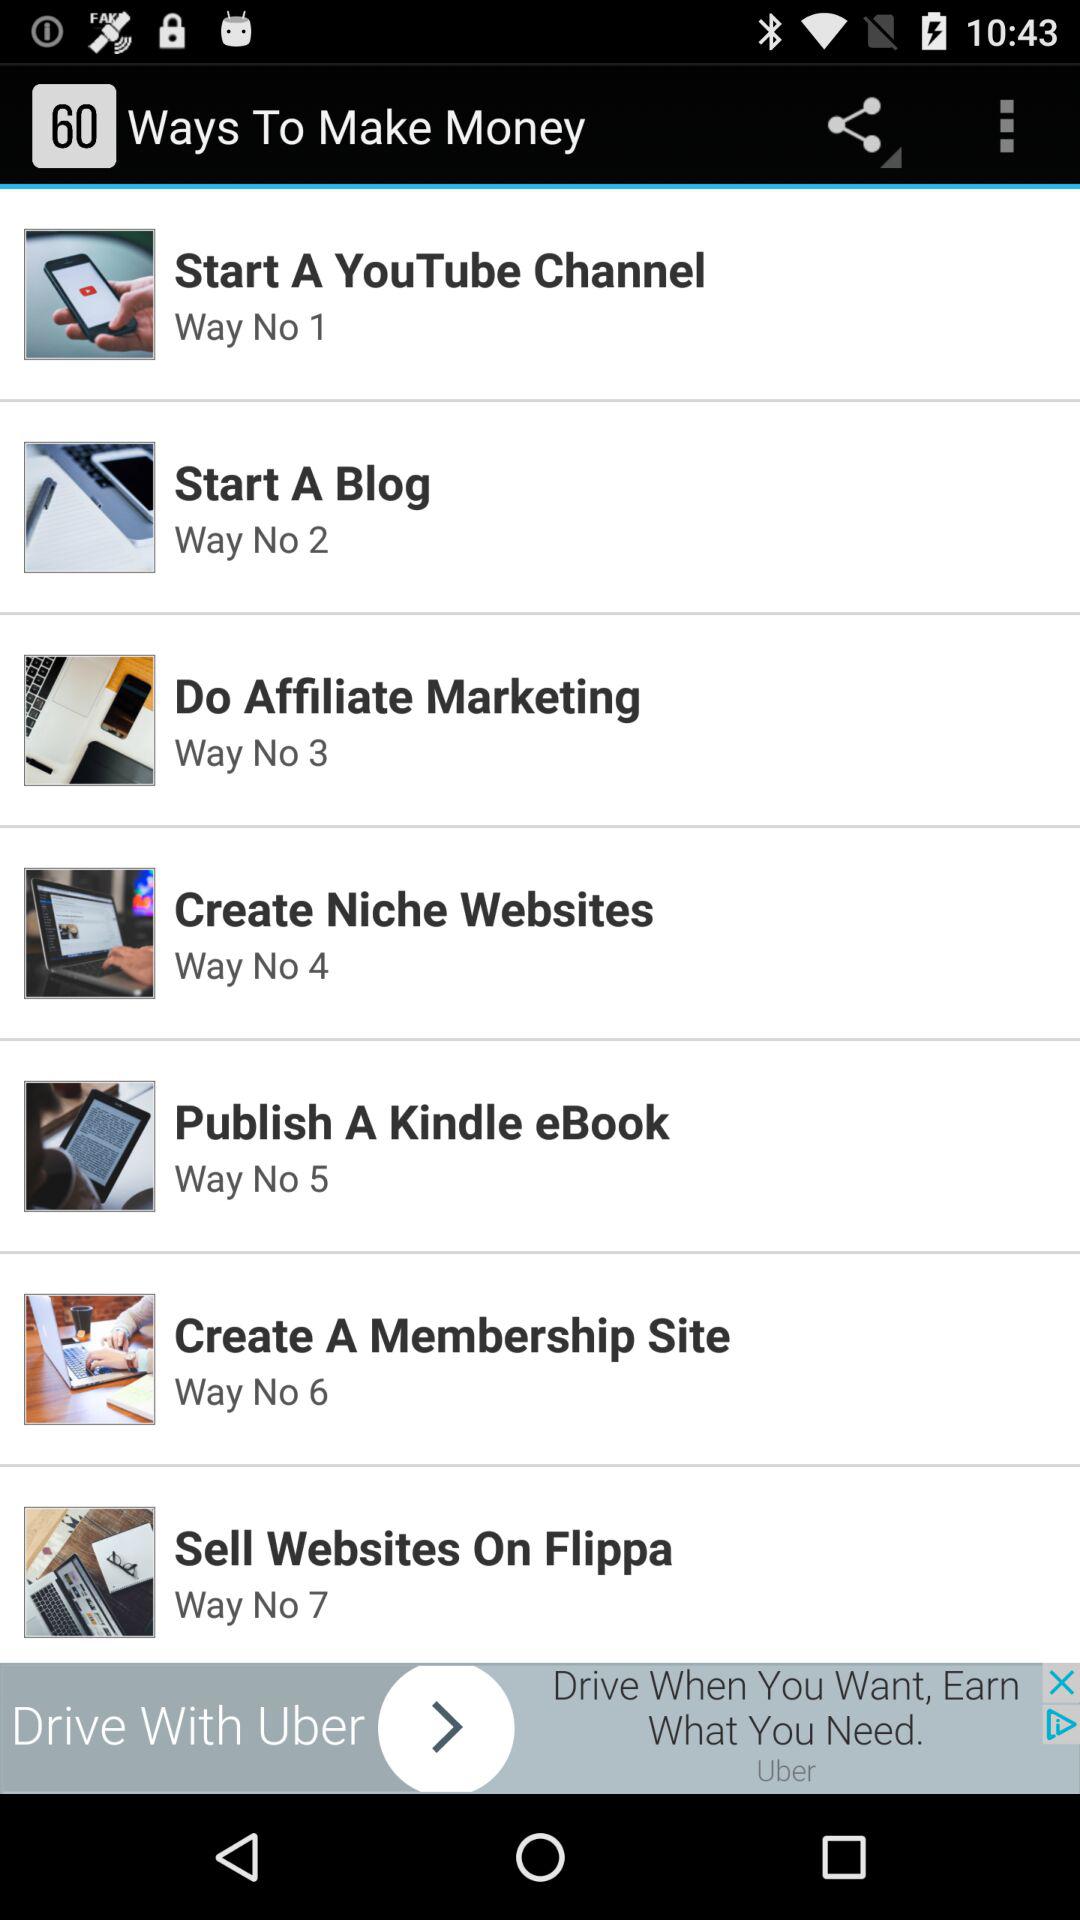 The height and width of the screenshot is (1920, 1080). What do you see at coordinates (540, 1728) in the screenshot?
I see `banner advertisement` at bounding box center [540, 1728].